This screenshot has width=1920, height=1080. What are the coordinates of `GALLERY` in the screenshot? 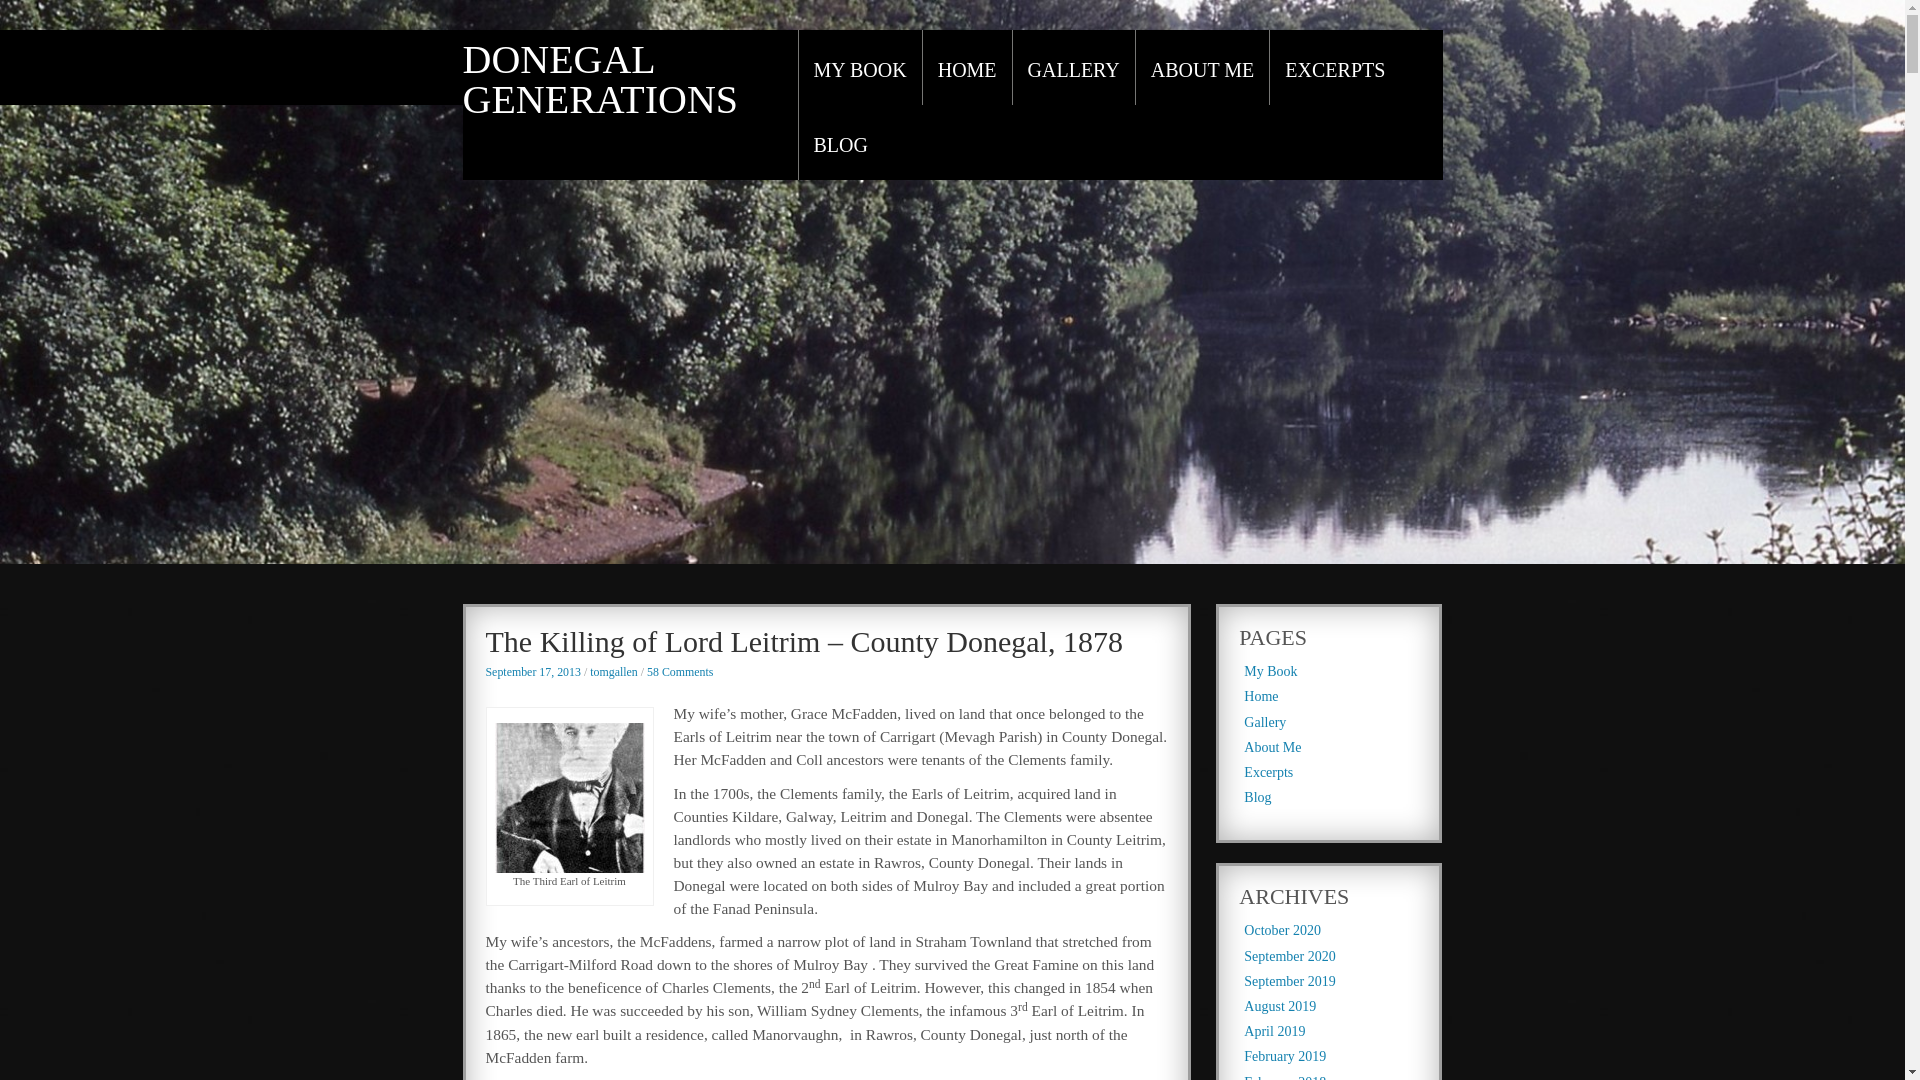 It's located at (1073, 70).